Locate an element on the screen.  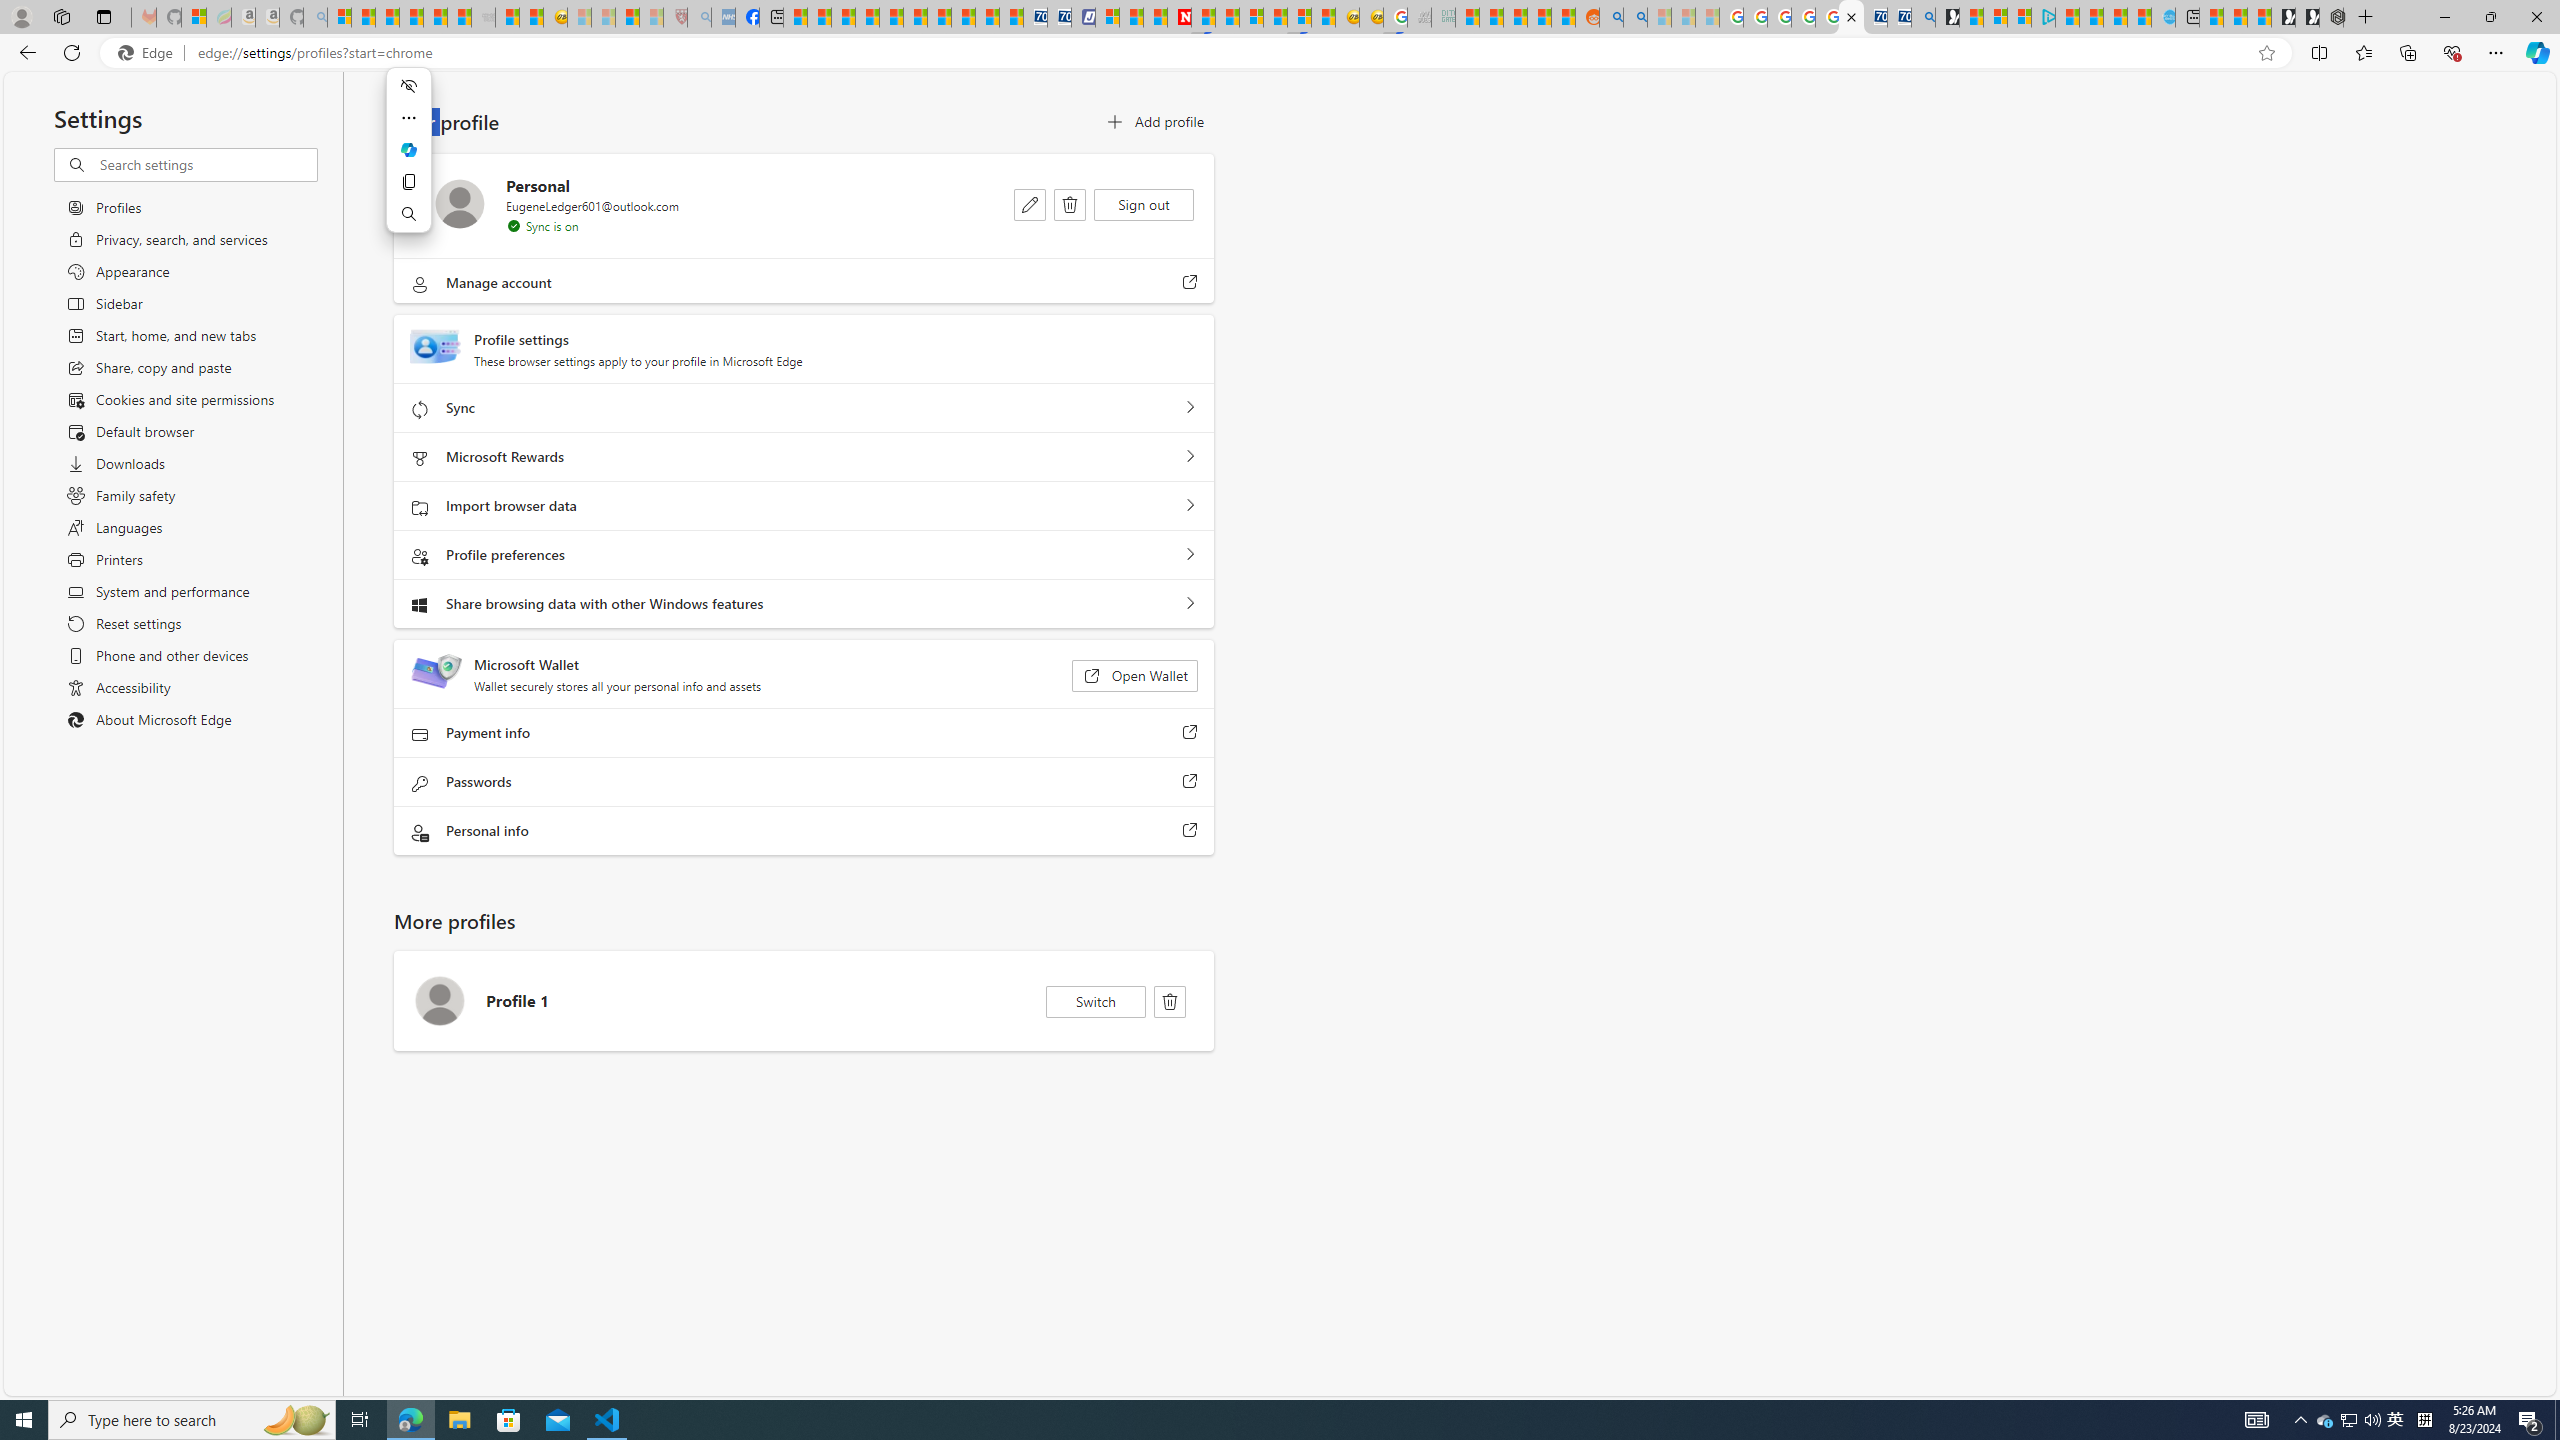
Open Wallet is located at coordinates (1134, 676).